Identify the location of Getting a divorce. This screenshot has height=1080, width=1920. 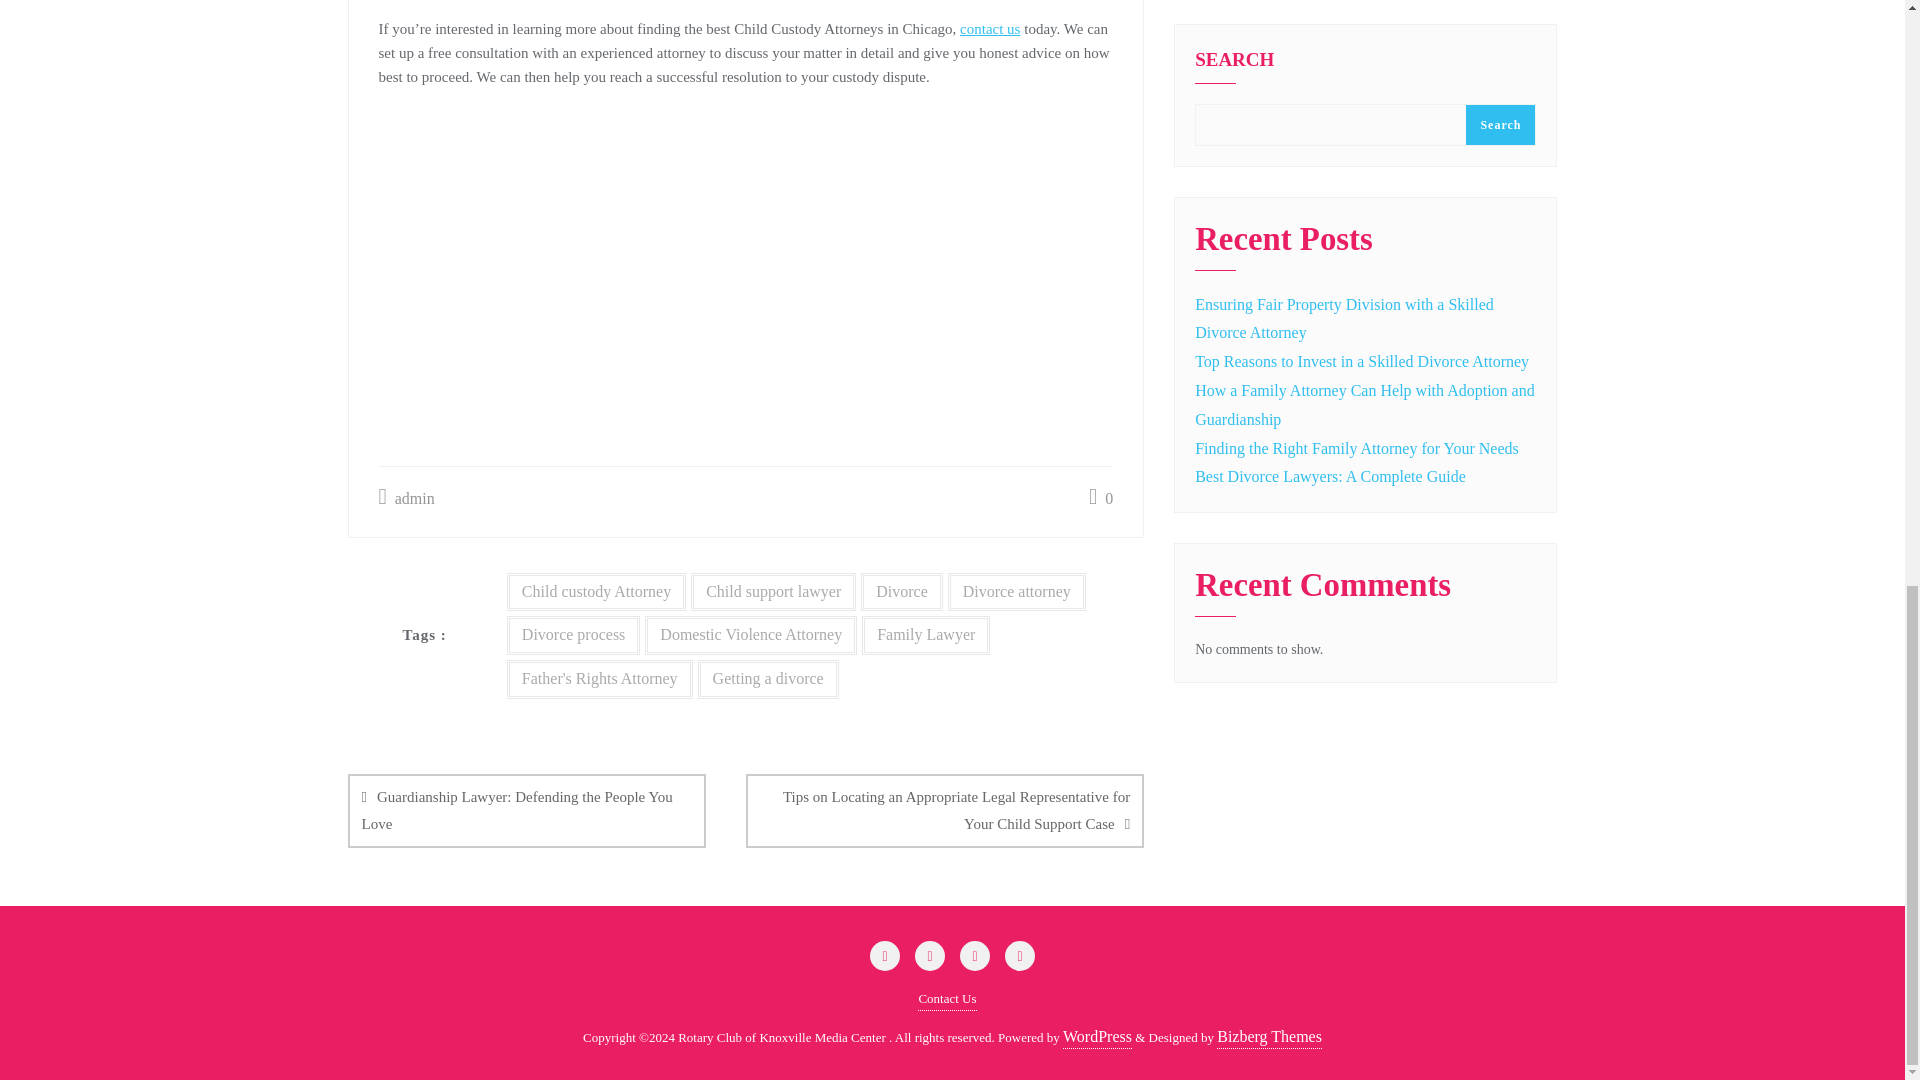
(768, 678).